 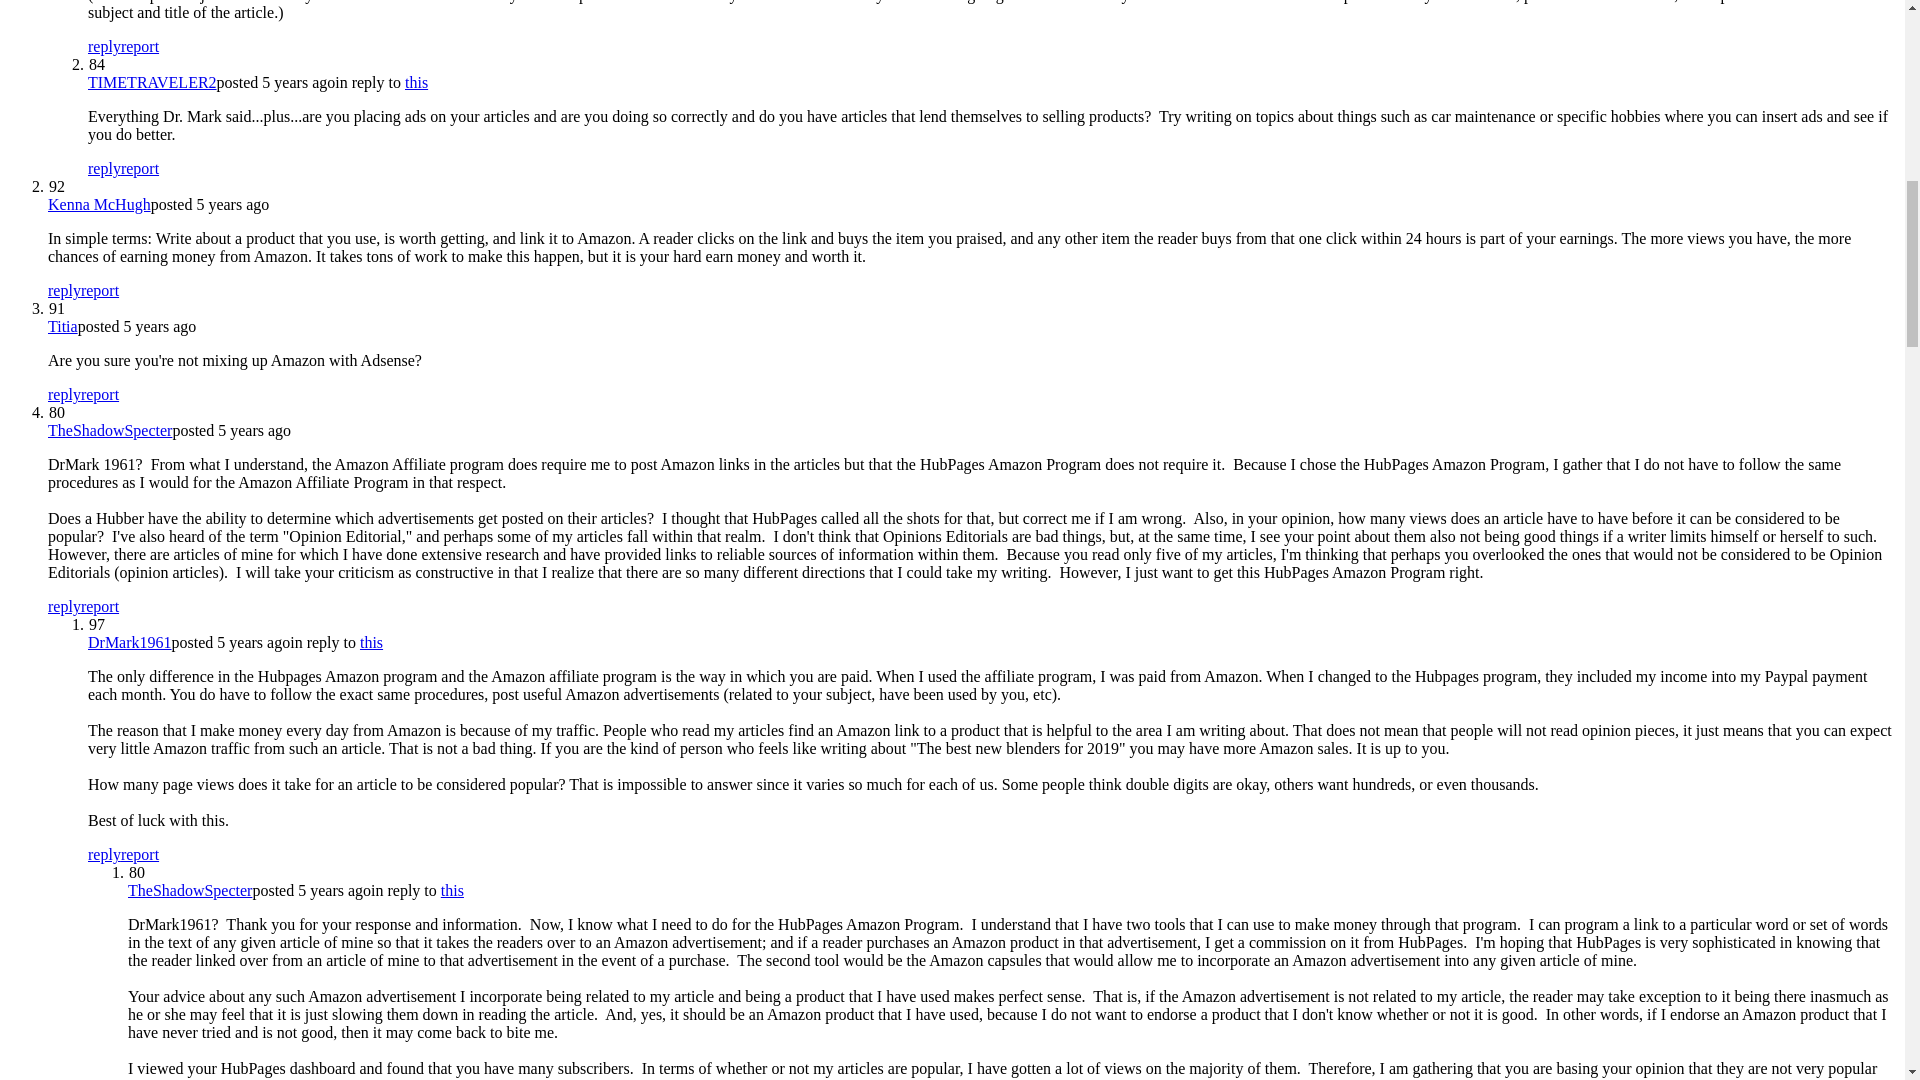 I want to click on TheShadowSpecter, so click(x=110, y=430).